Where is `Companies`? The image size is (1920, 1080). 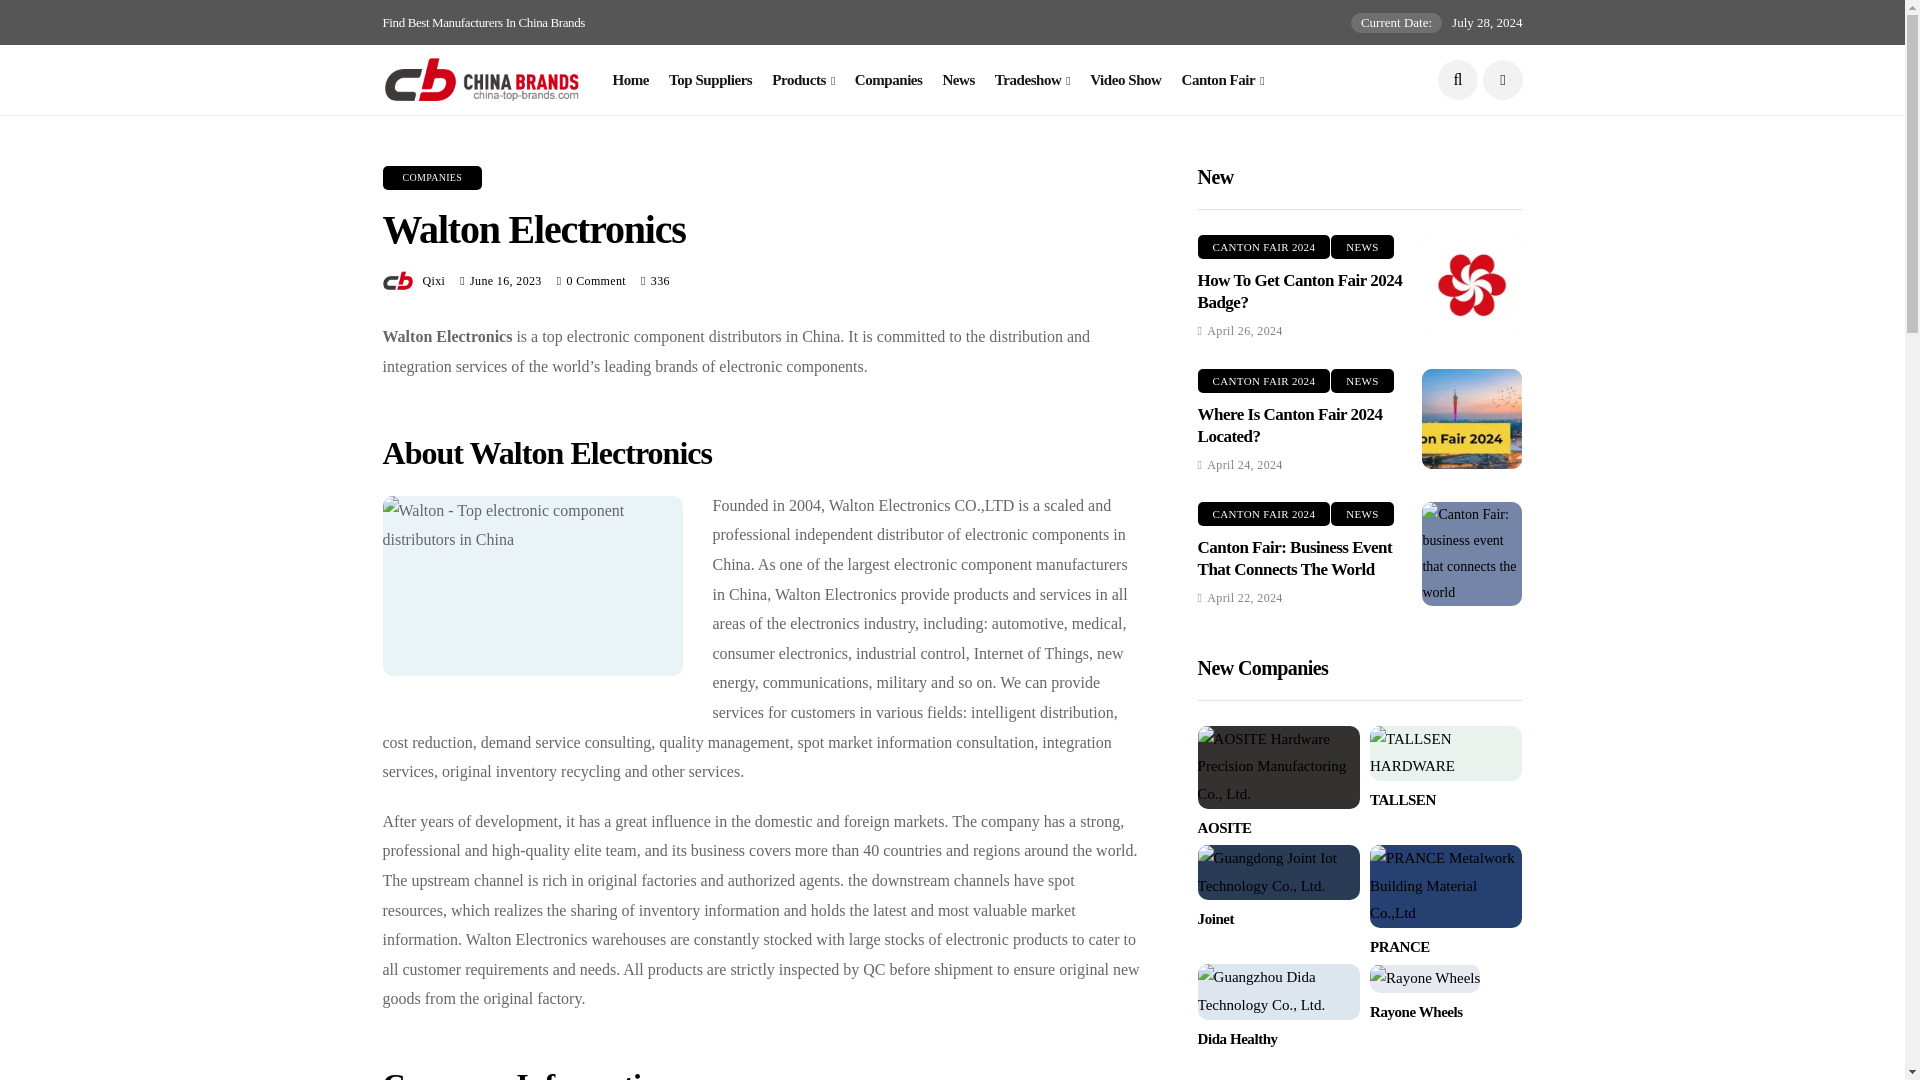
Companies is located at coordinates (888, 80).